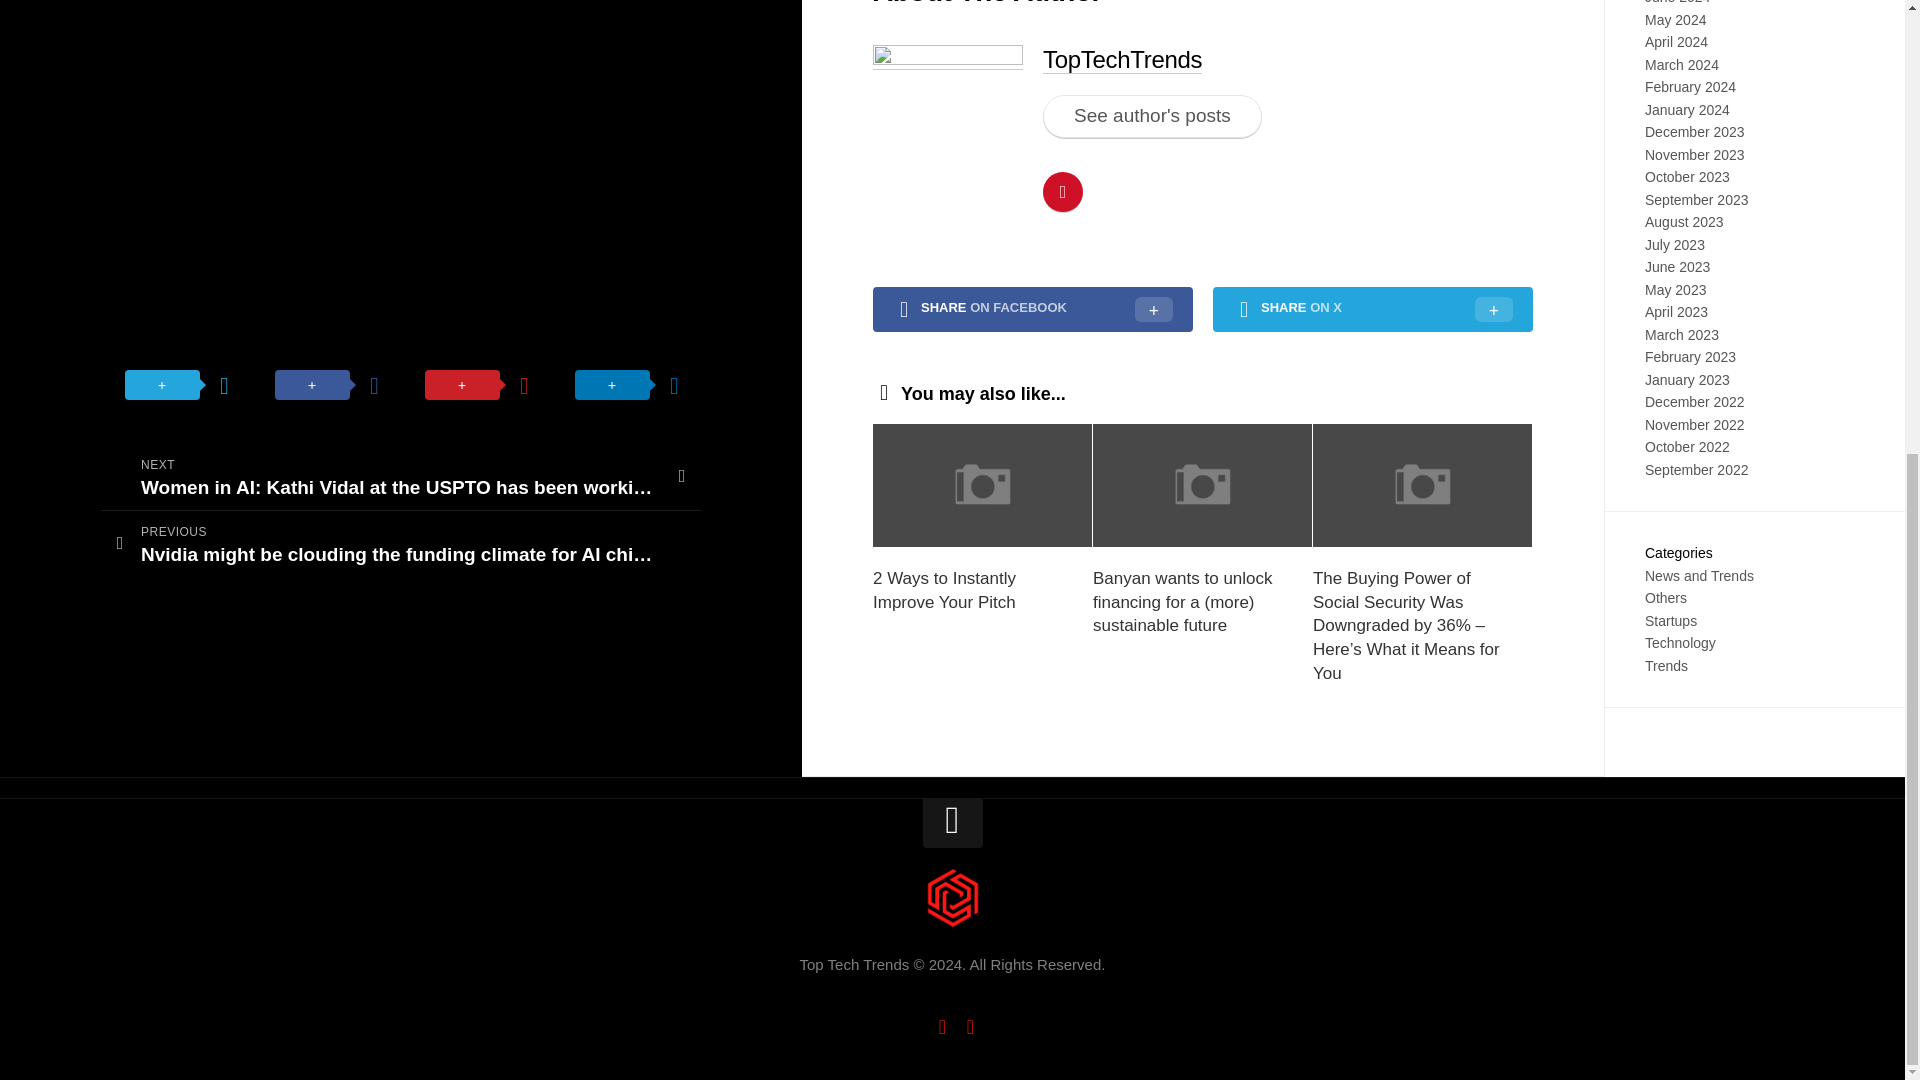 The height and width of the screenshot is (1080, 1920). I want to click on See author's posts, so click(1152, 116).